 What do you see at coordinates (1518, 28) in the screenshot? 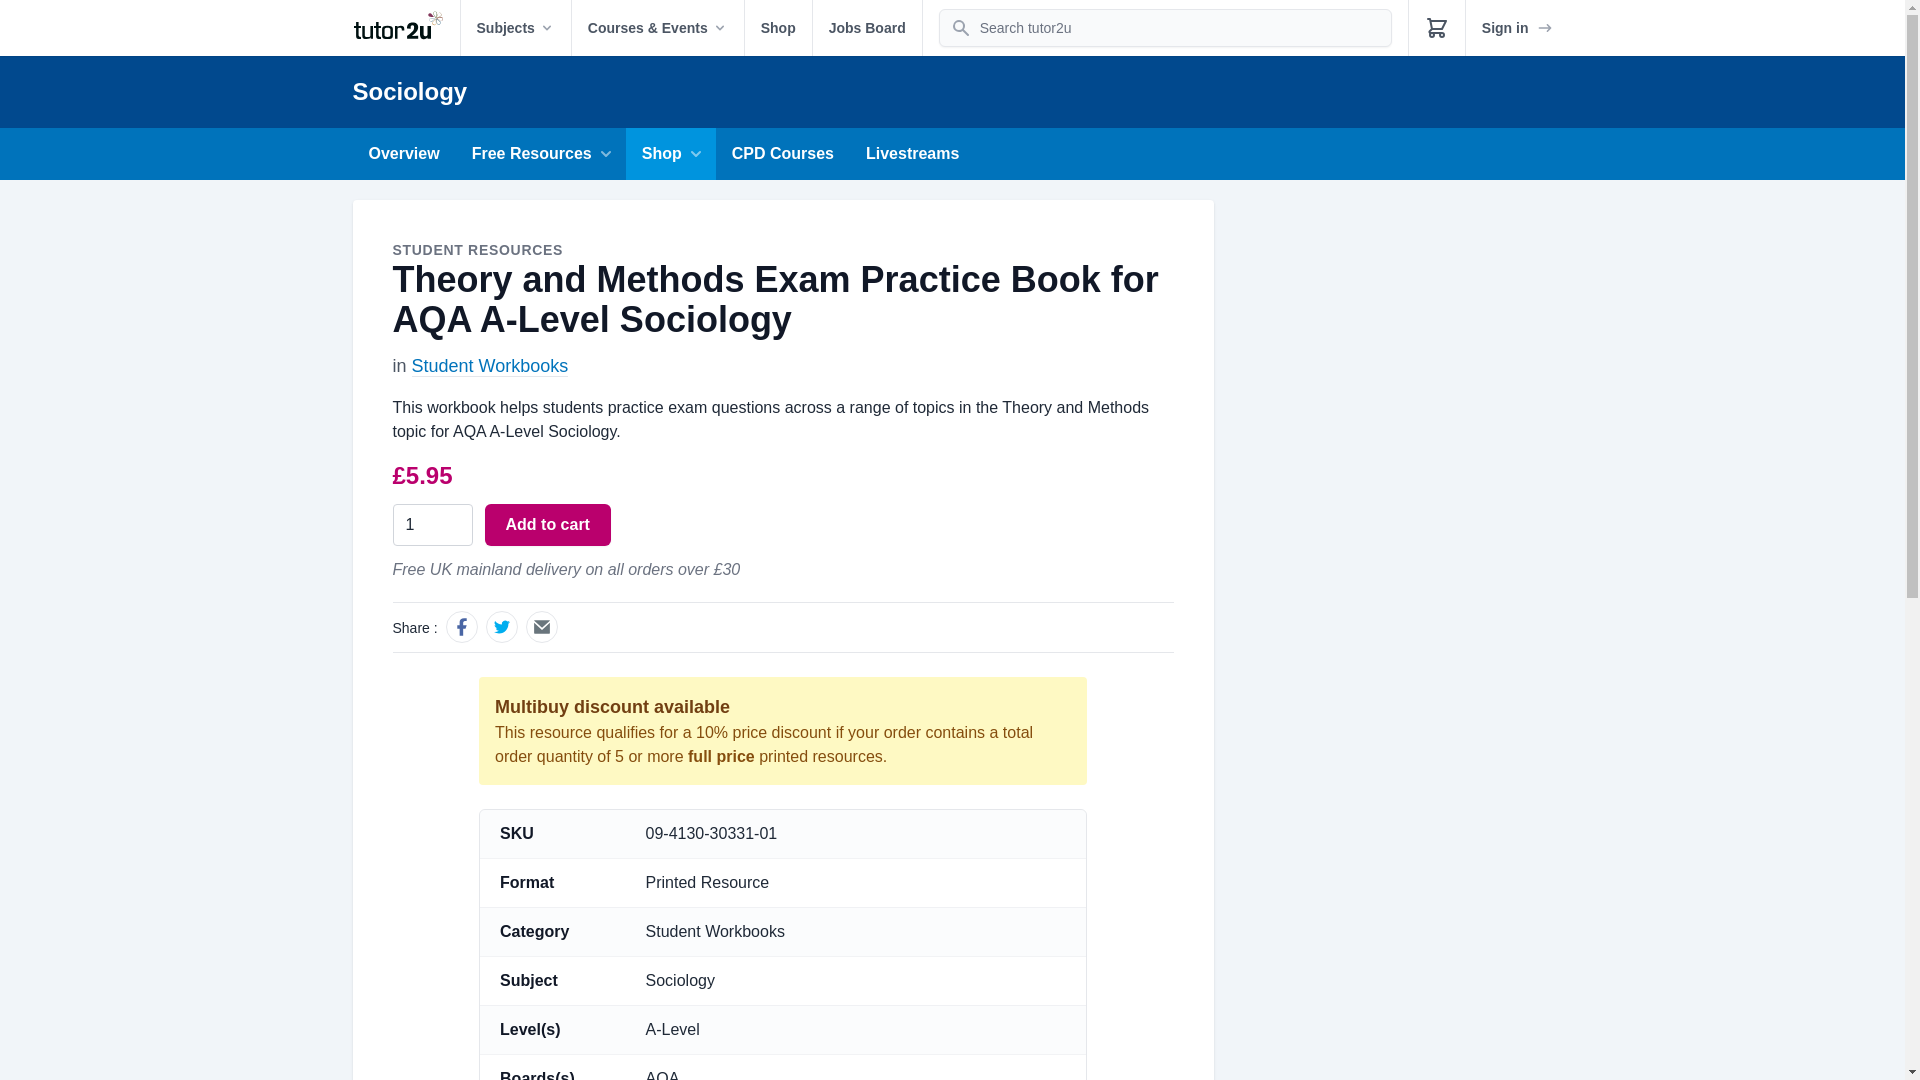
I see `Sign in` at bounding box center [1518, 28].